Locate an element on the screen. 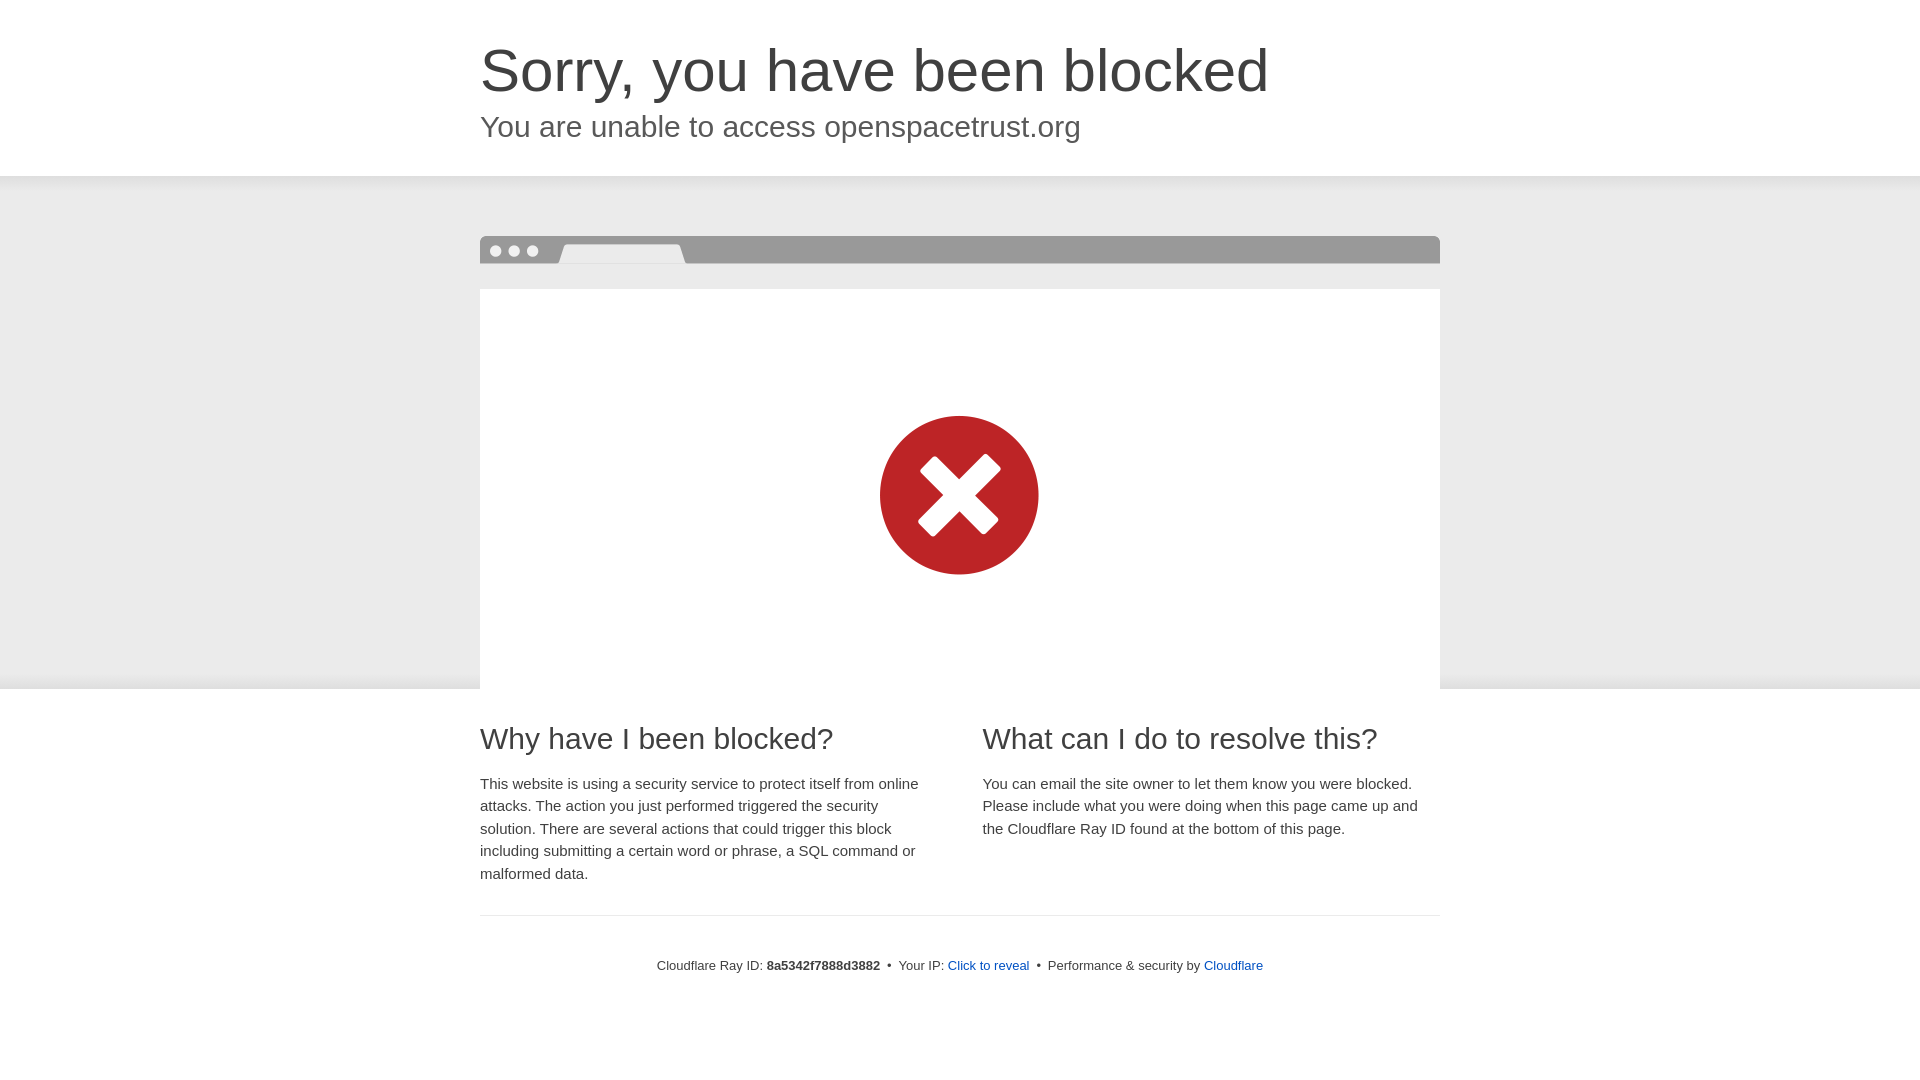 The height and width of the screenshot is (1080, 1920). Click to reveal is located at coordinates (988, 966).